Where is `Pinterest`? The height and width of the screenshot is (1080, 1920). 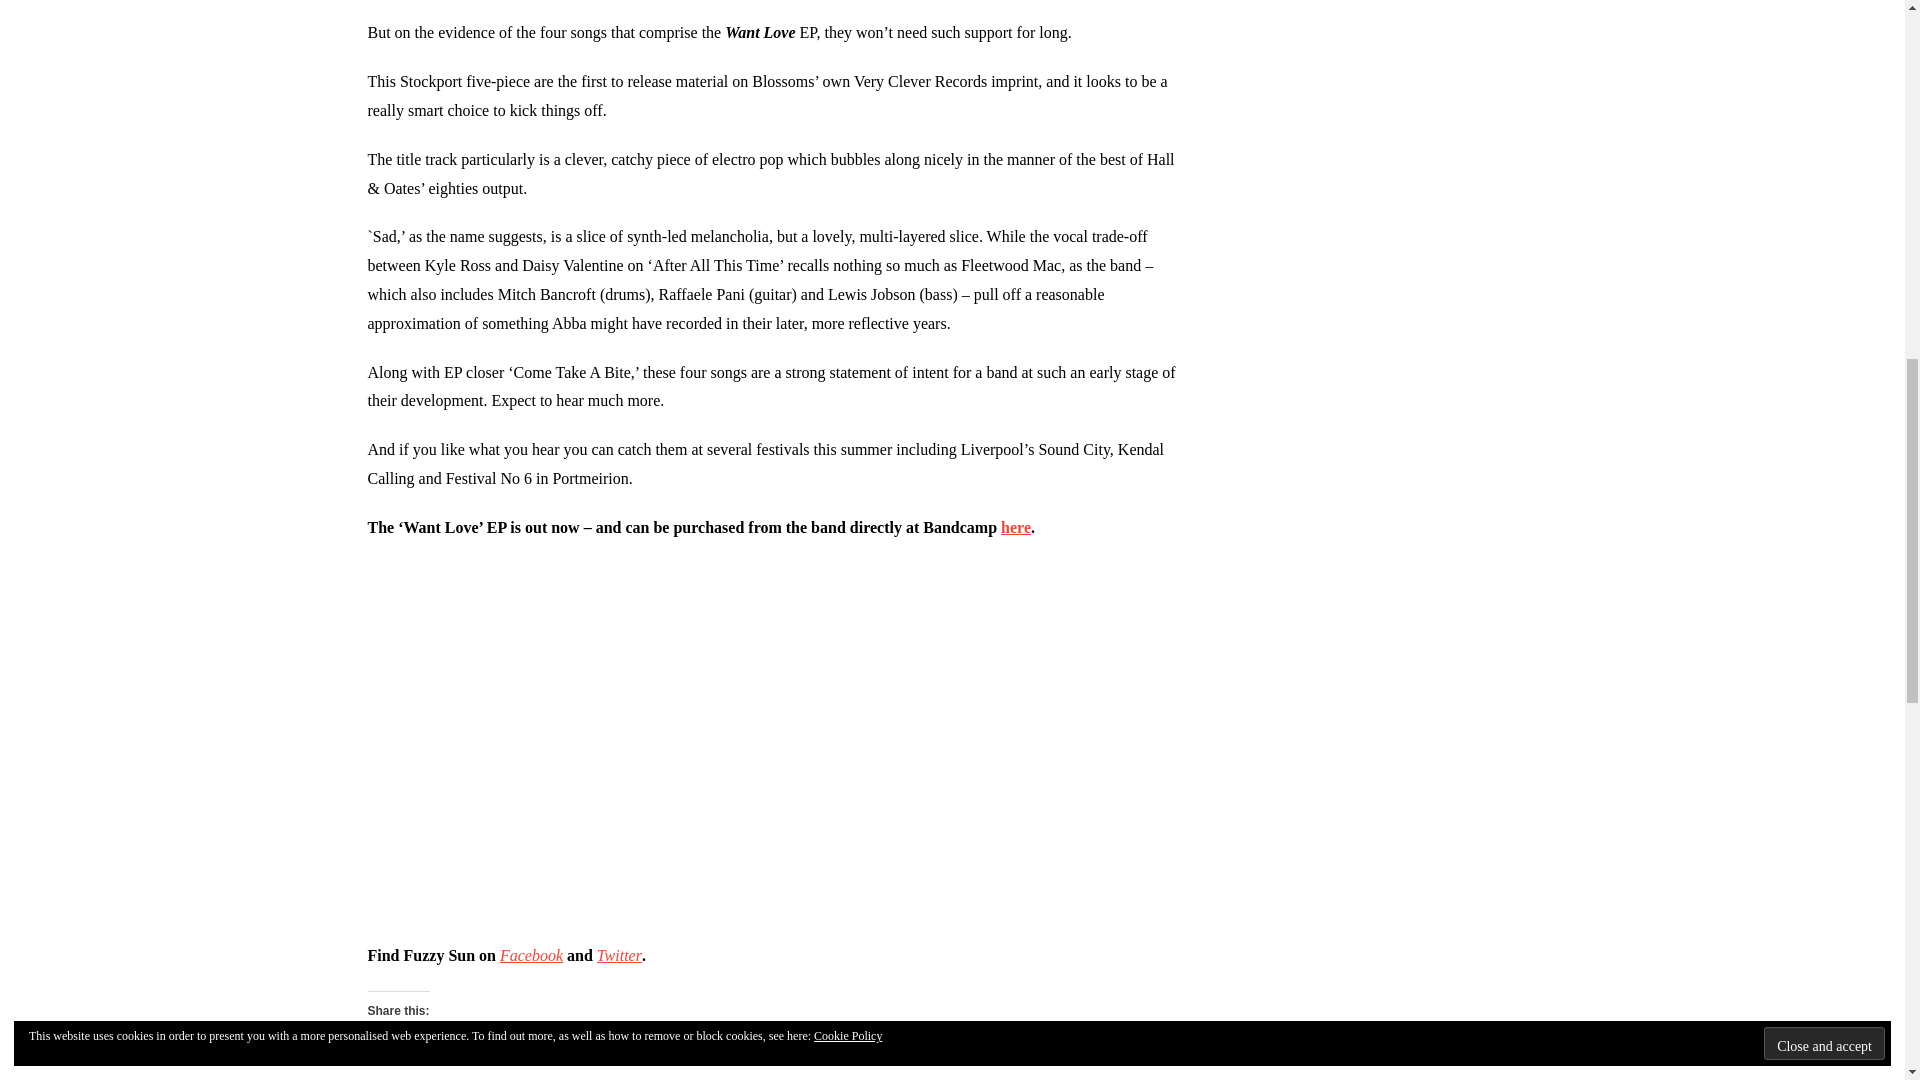 Pinterest is located at coordinates (869, 1044).